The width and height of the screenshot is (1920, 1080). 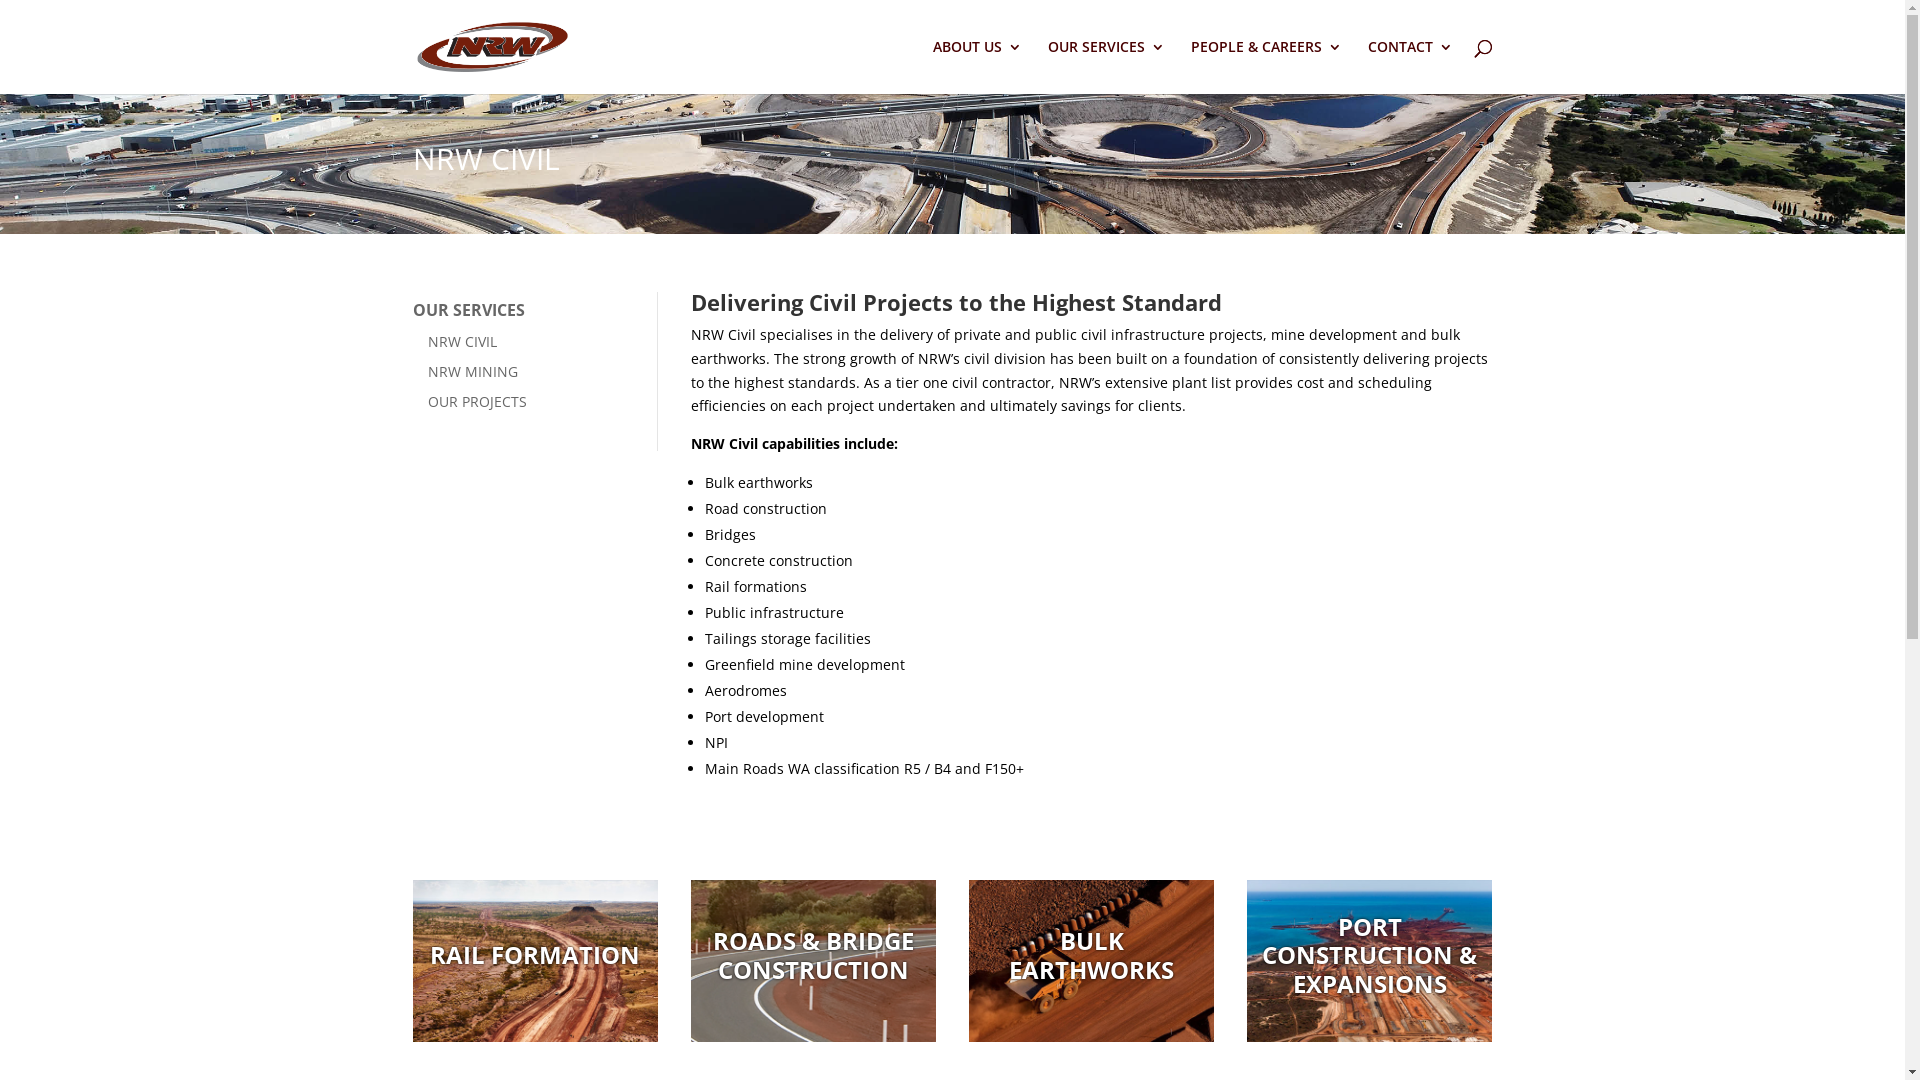 I want to click on PORT CONSTRUCTION & EXPANSIONS, so click(x=1370, y=961).